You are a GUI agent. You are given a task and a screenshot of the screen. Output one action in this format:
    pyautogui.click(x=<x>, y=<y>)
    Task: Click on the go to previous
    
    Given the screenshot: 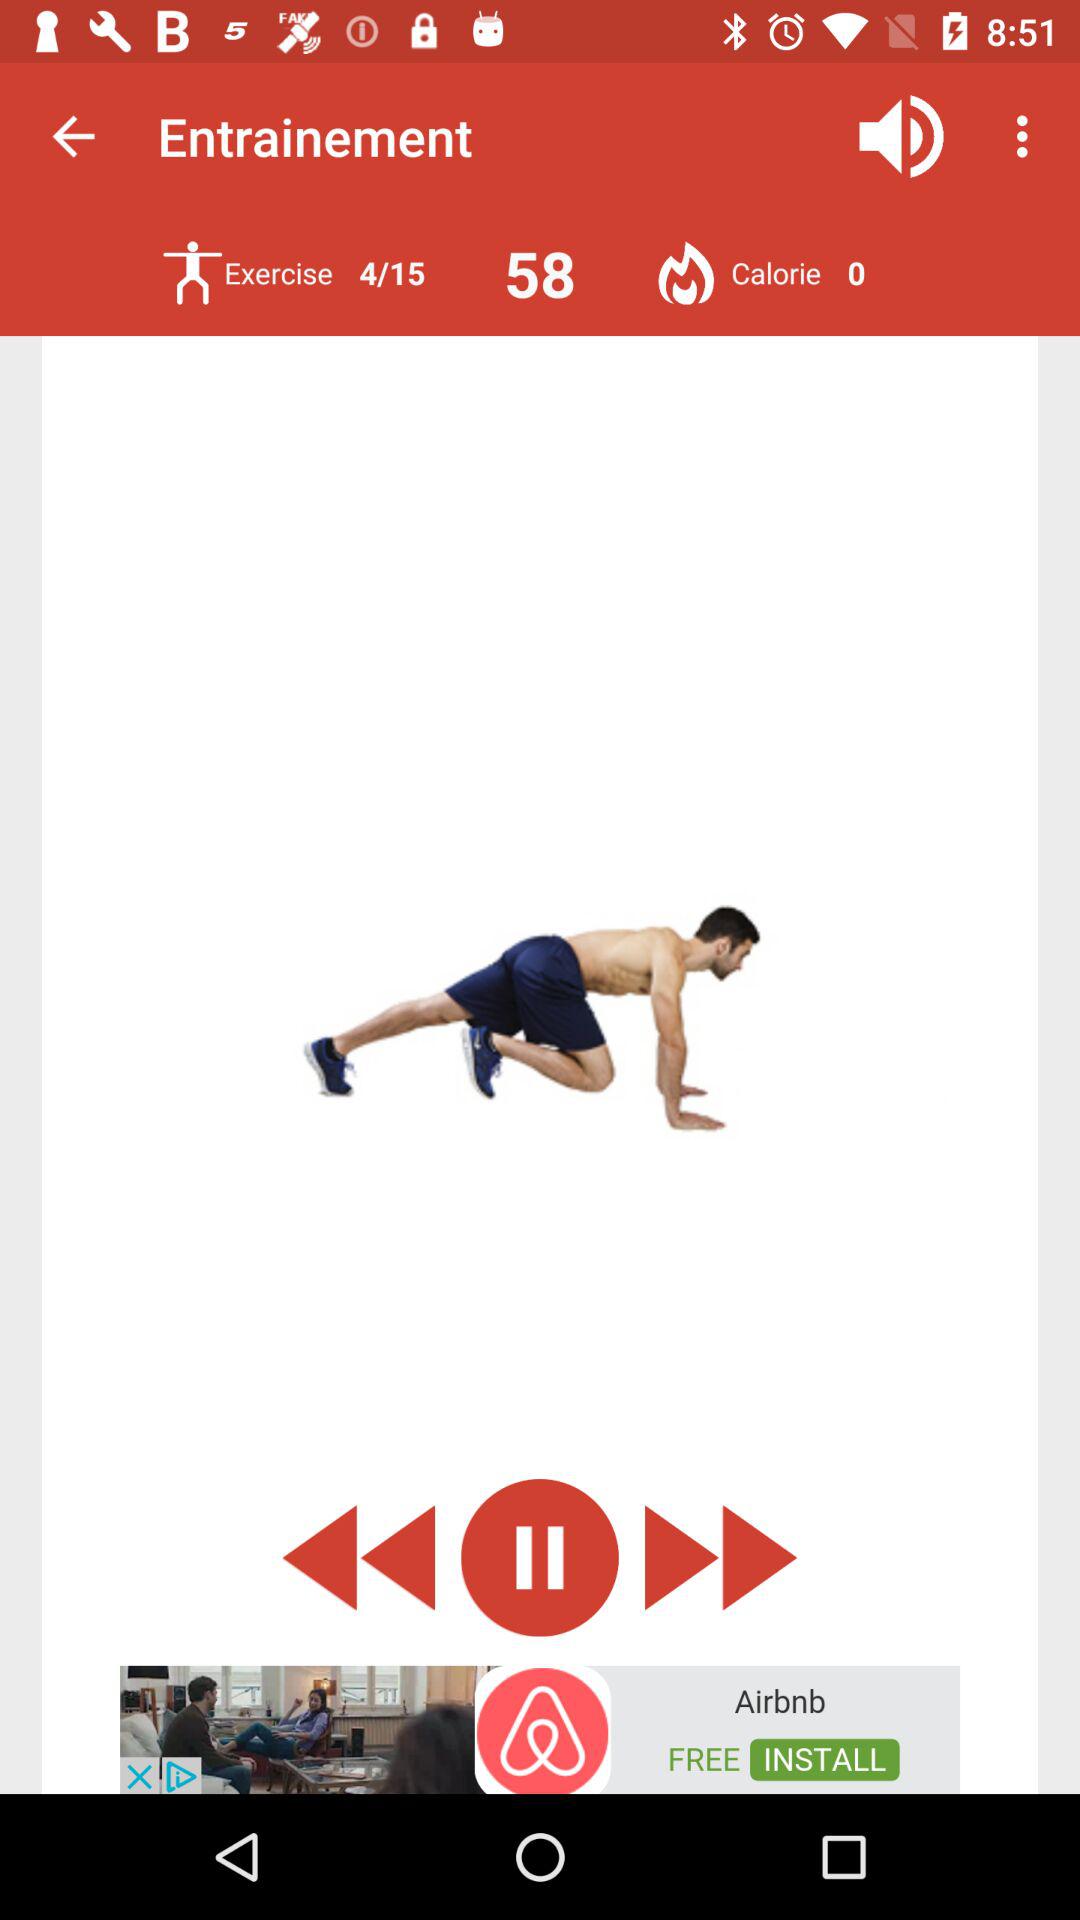 What is the action you would take?
    pyautogui.click(x=358, y=1558)
    